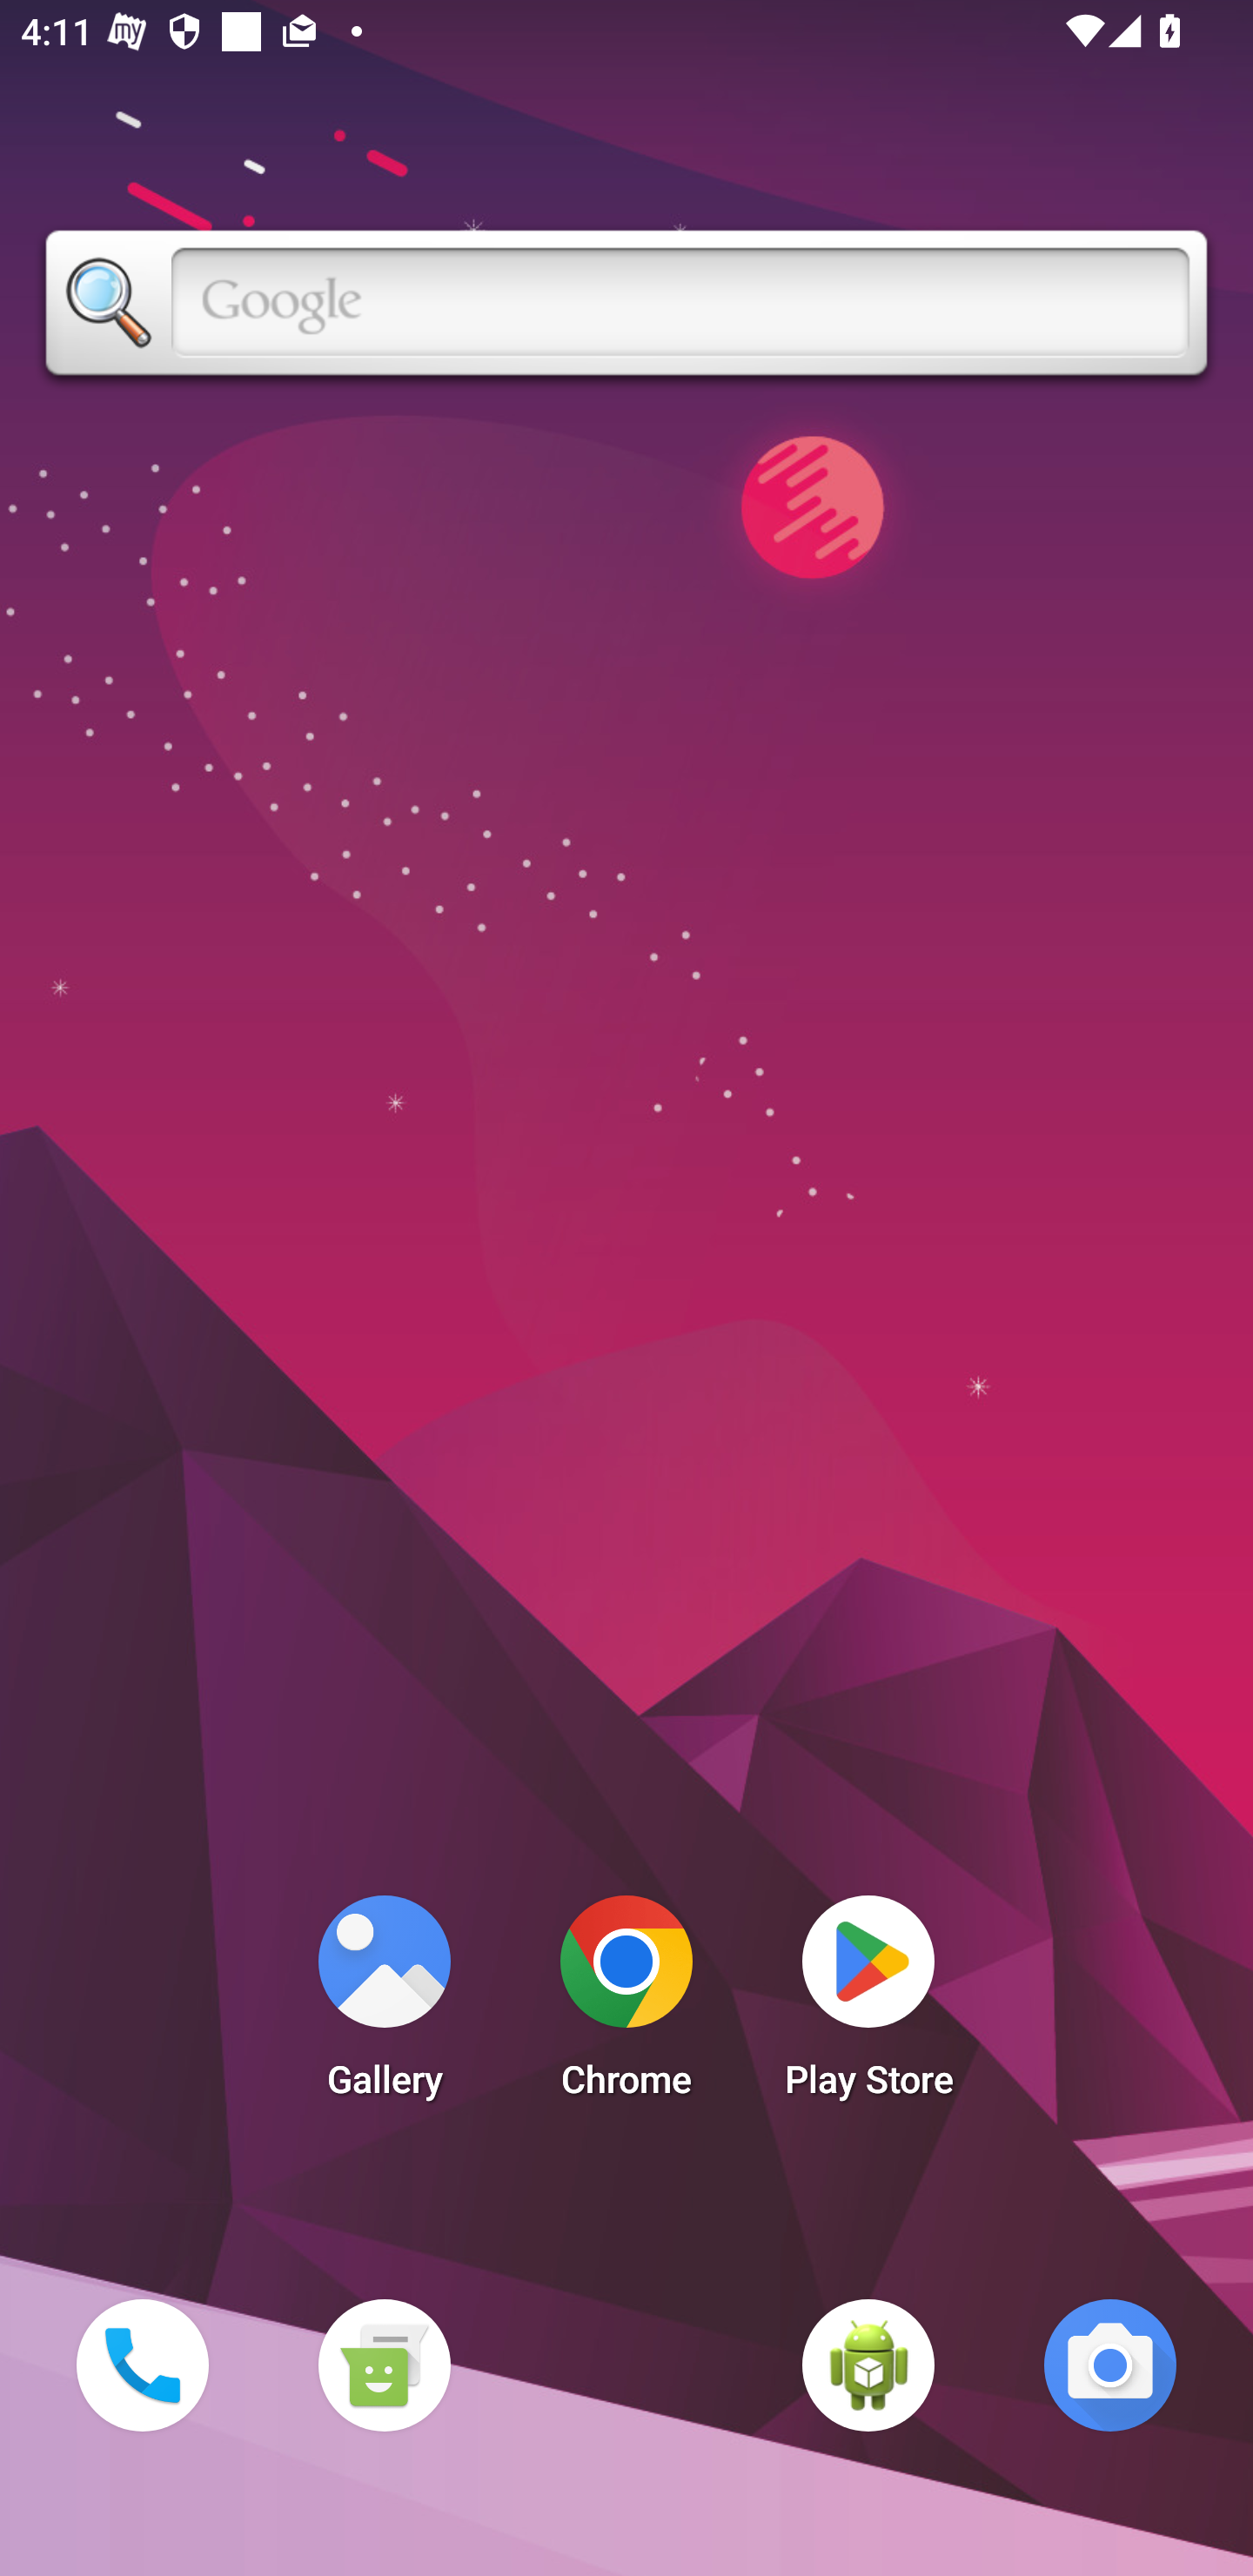 The image size is (1253, 2576). I want to click on Gallery, so click(384, 2005).